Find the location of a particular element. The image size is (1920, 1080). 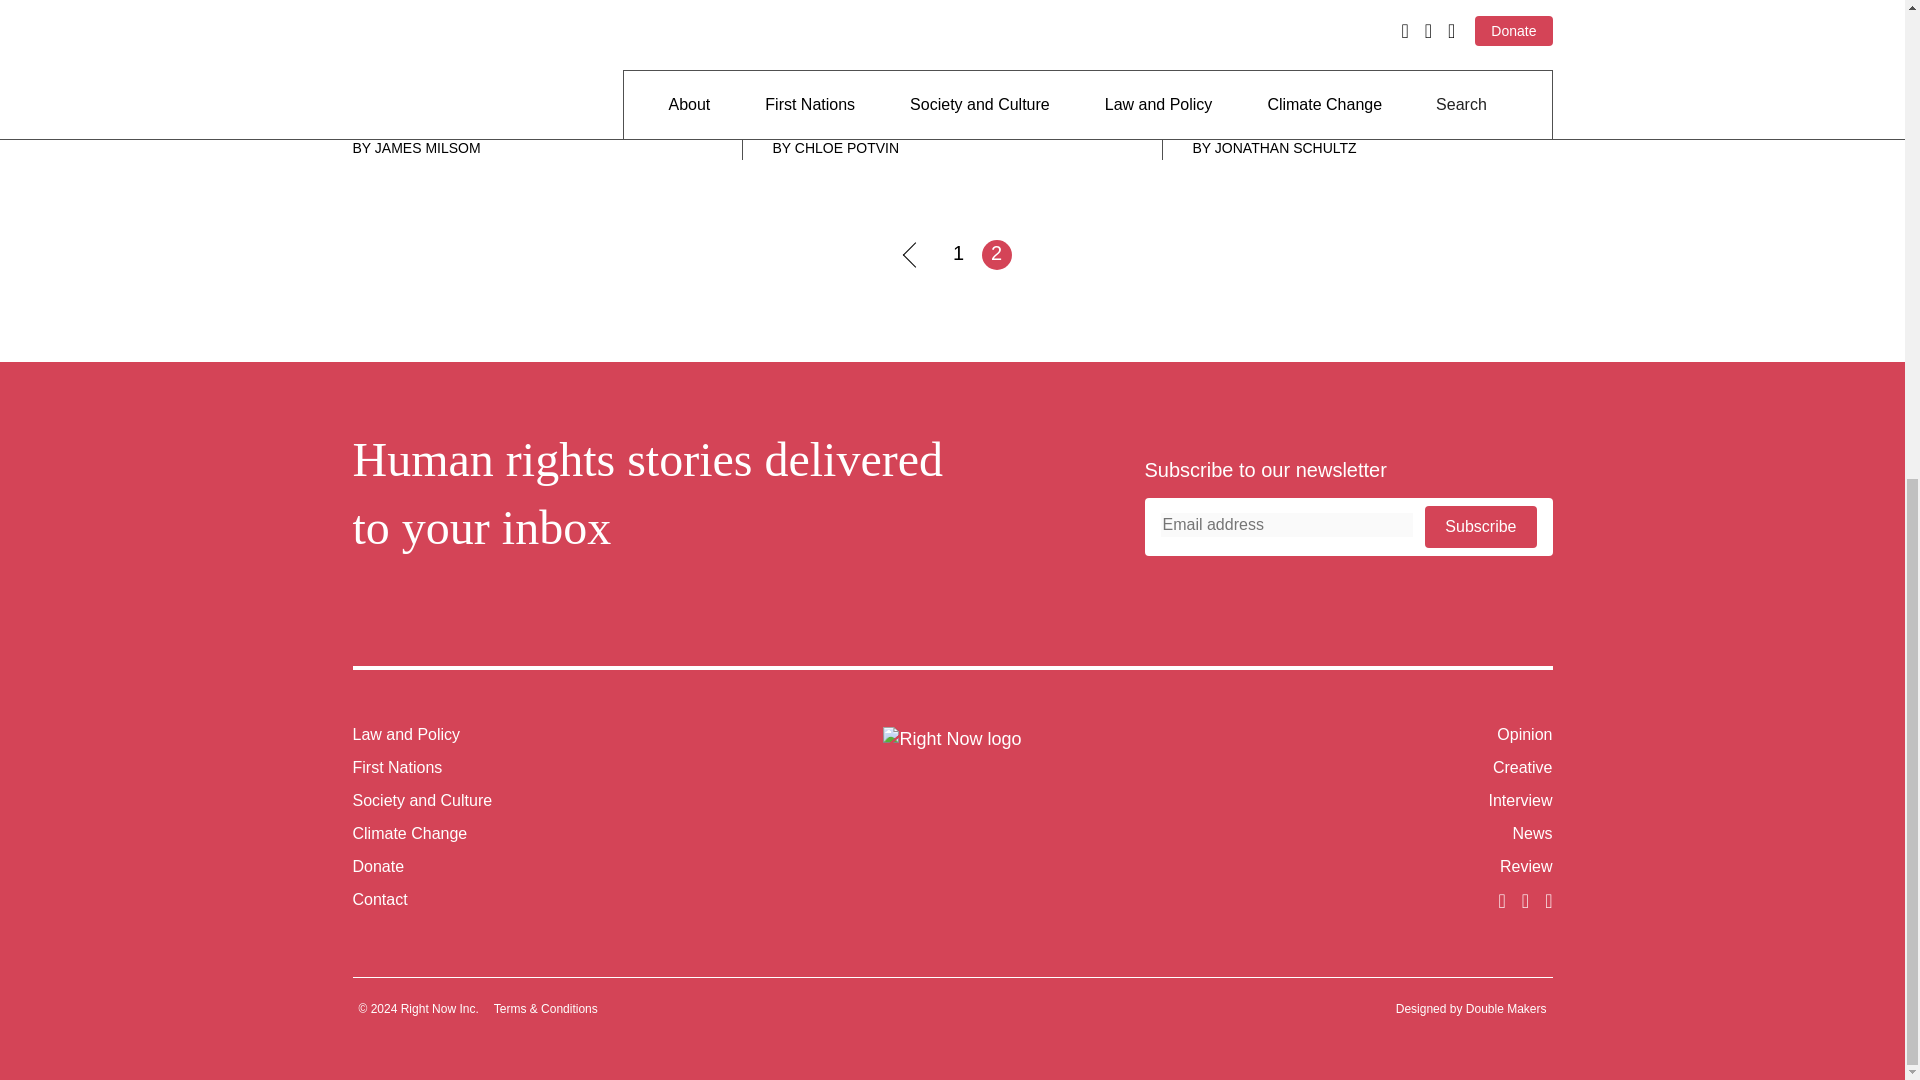

Law and Policy is located at coordinates (406, 734).